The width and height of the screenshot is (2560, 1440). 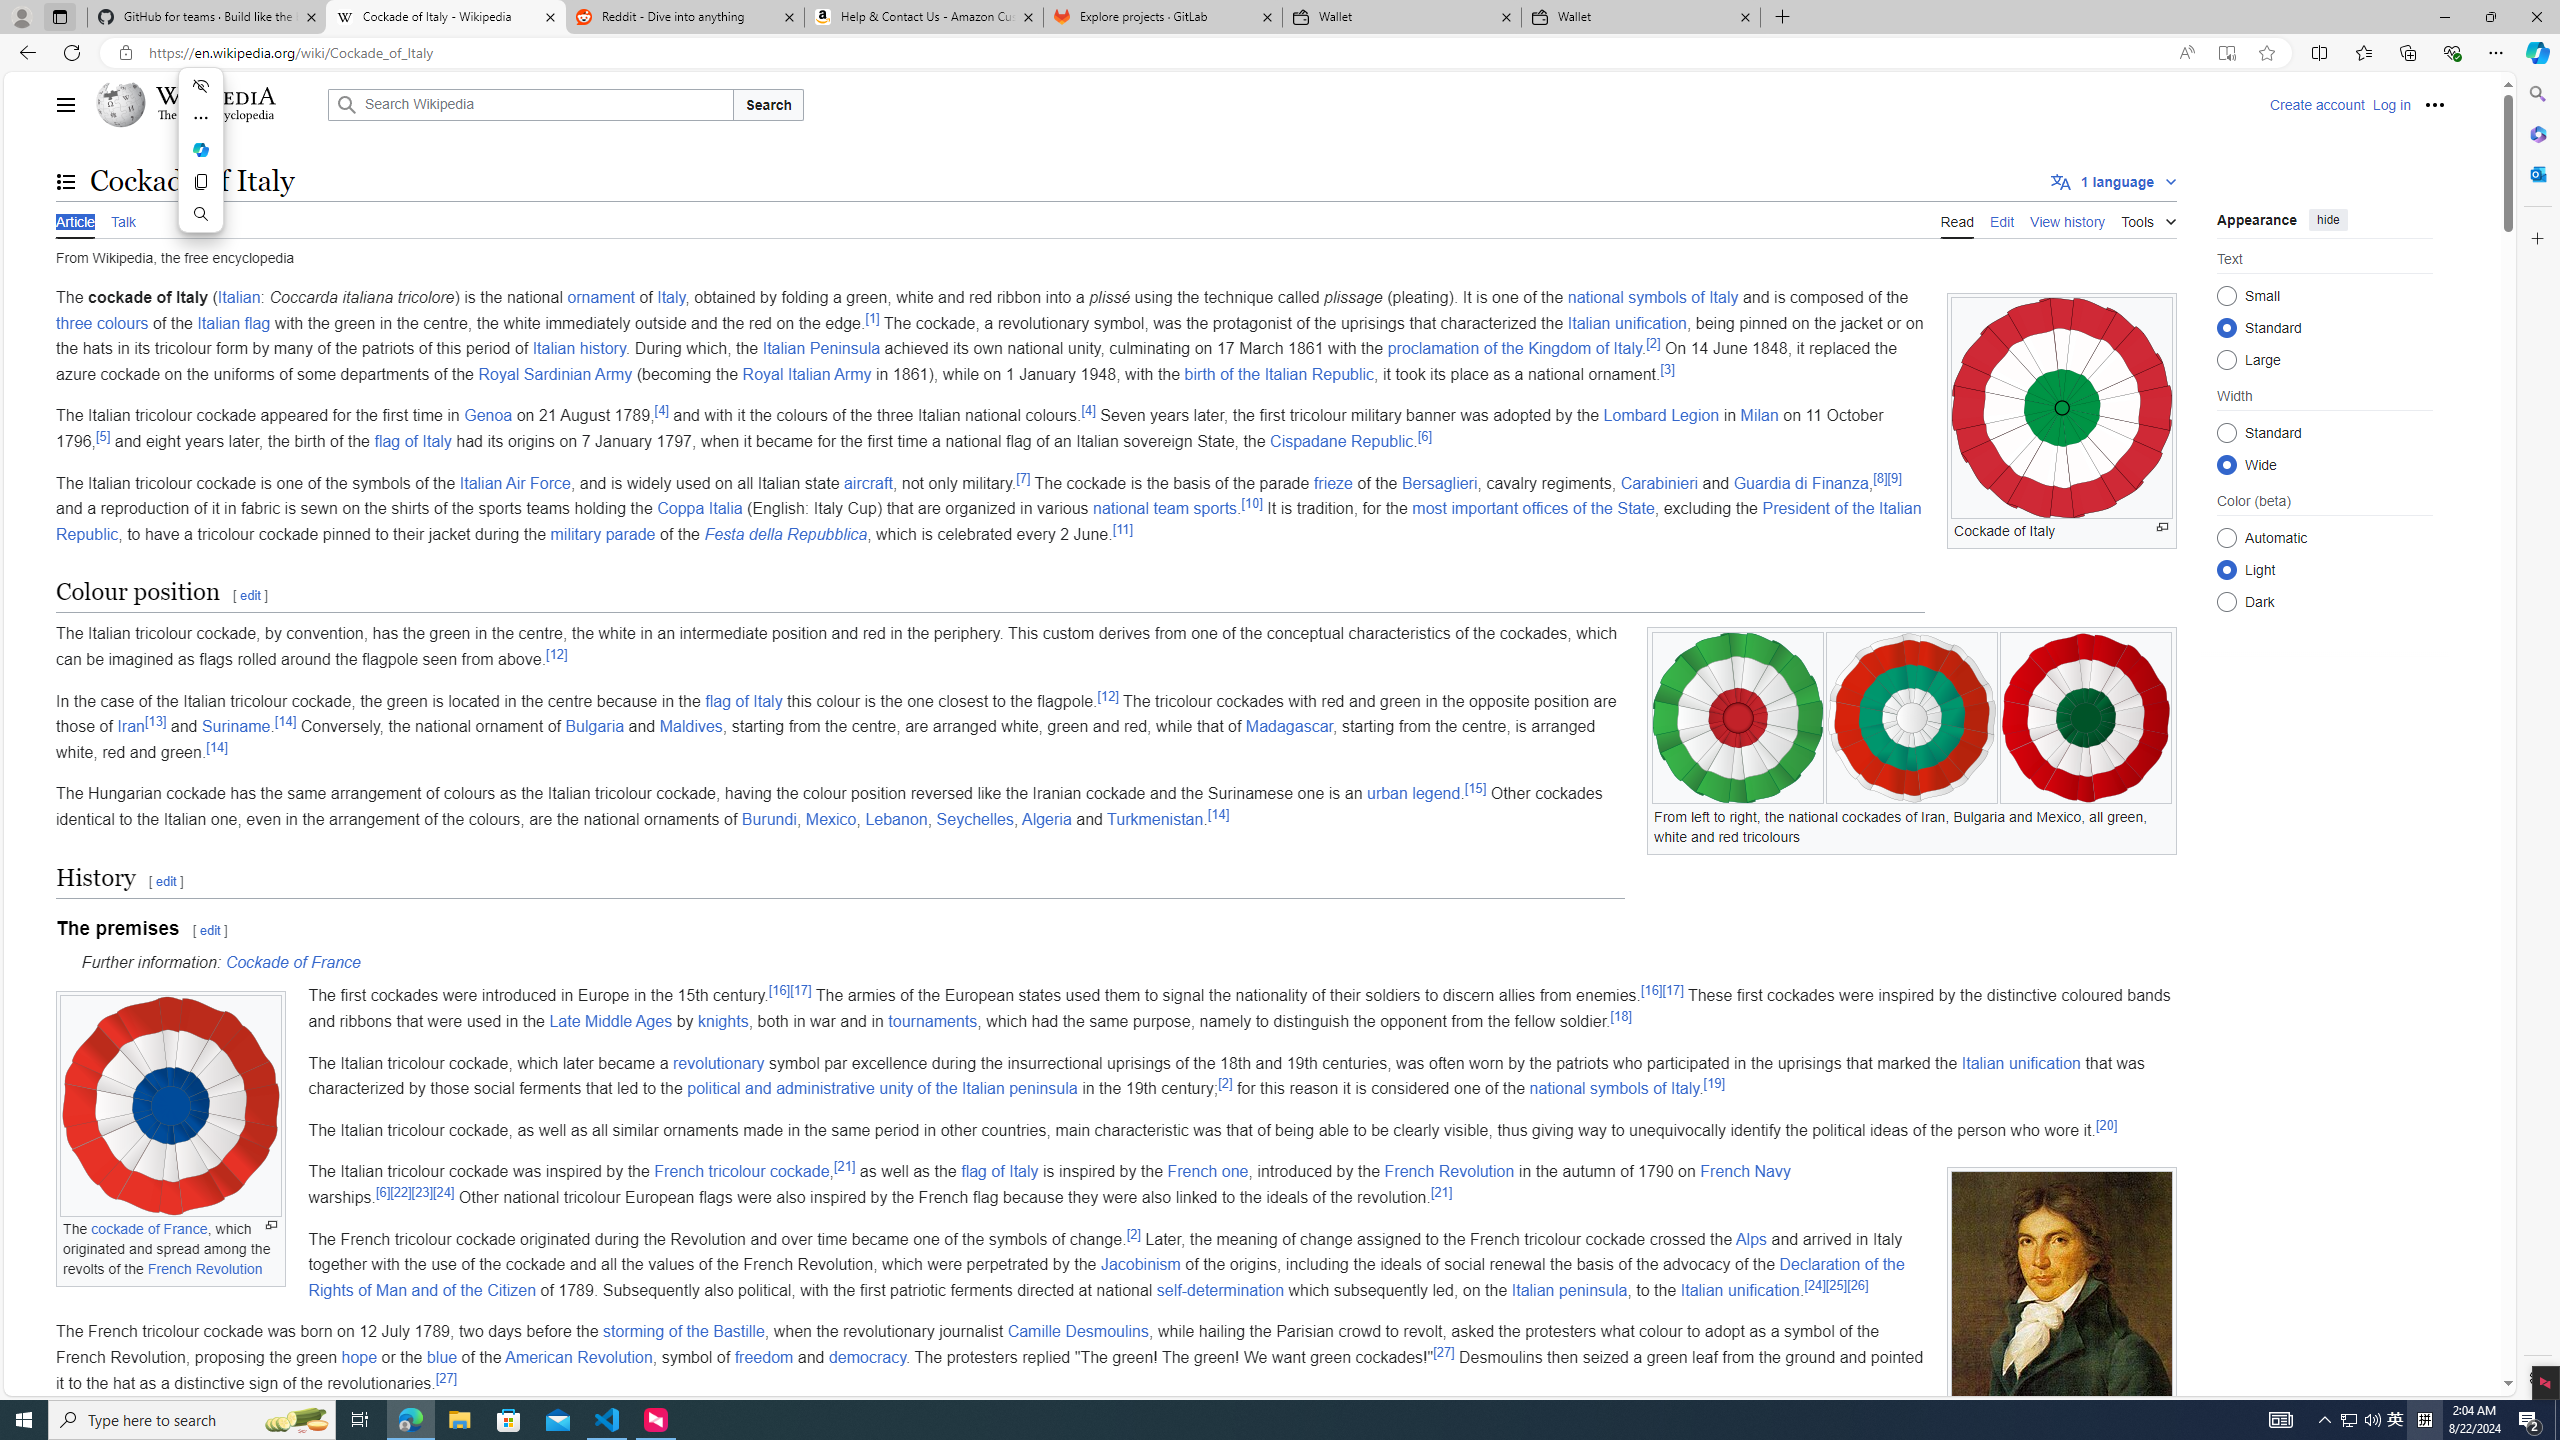 I want to click on [26], so click(x=1856, y=1285).